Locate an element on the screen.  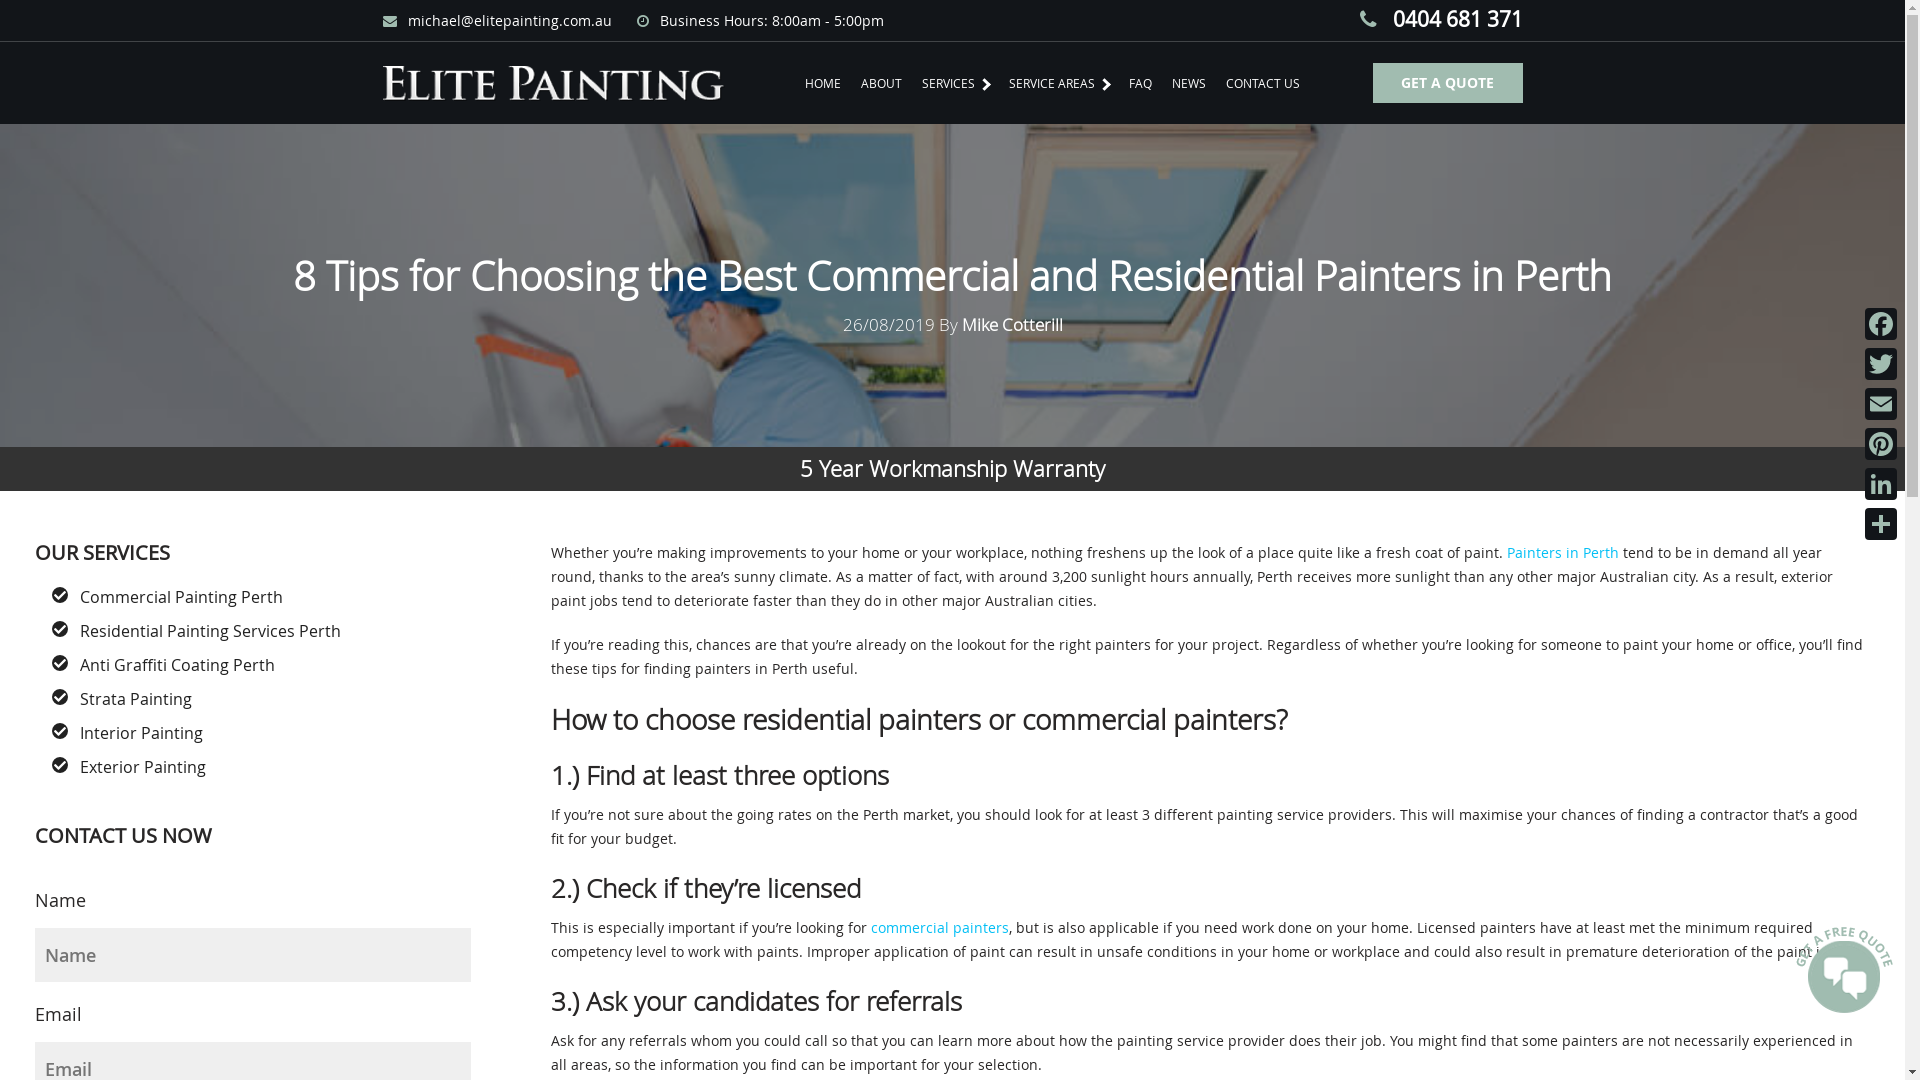
Mike Cotterill is located at coordinates (1012, 324).